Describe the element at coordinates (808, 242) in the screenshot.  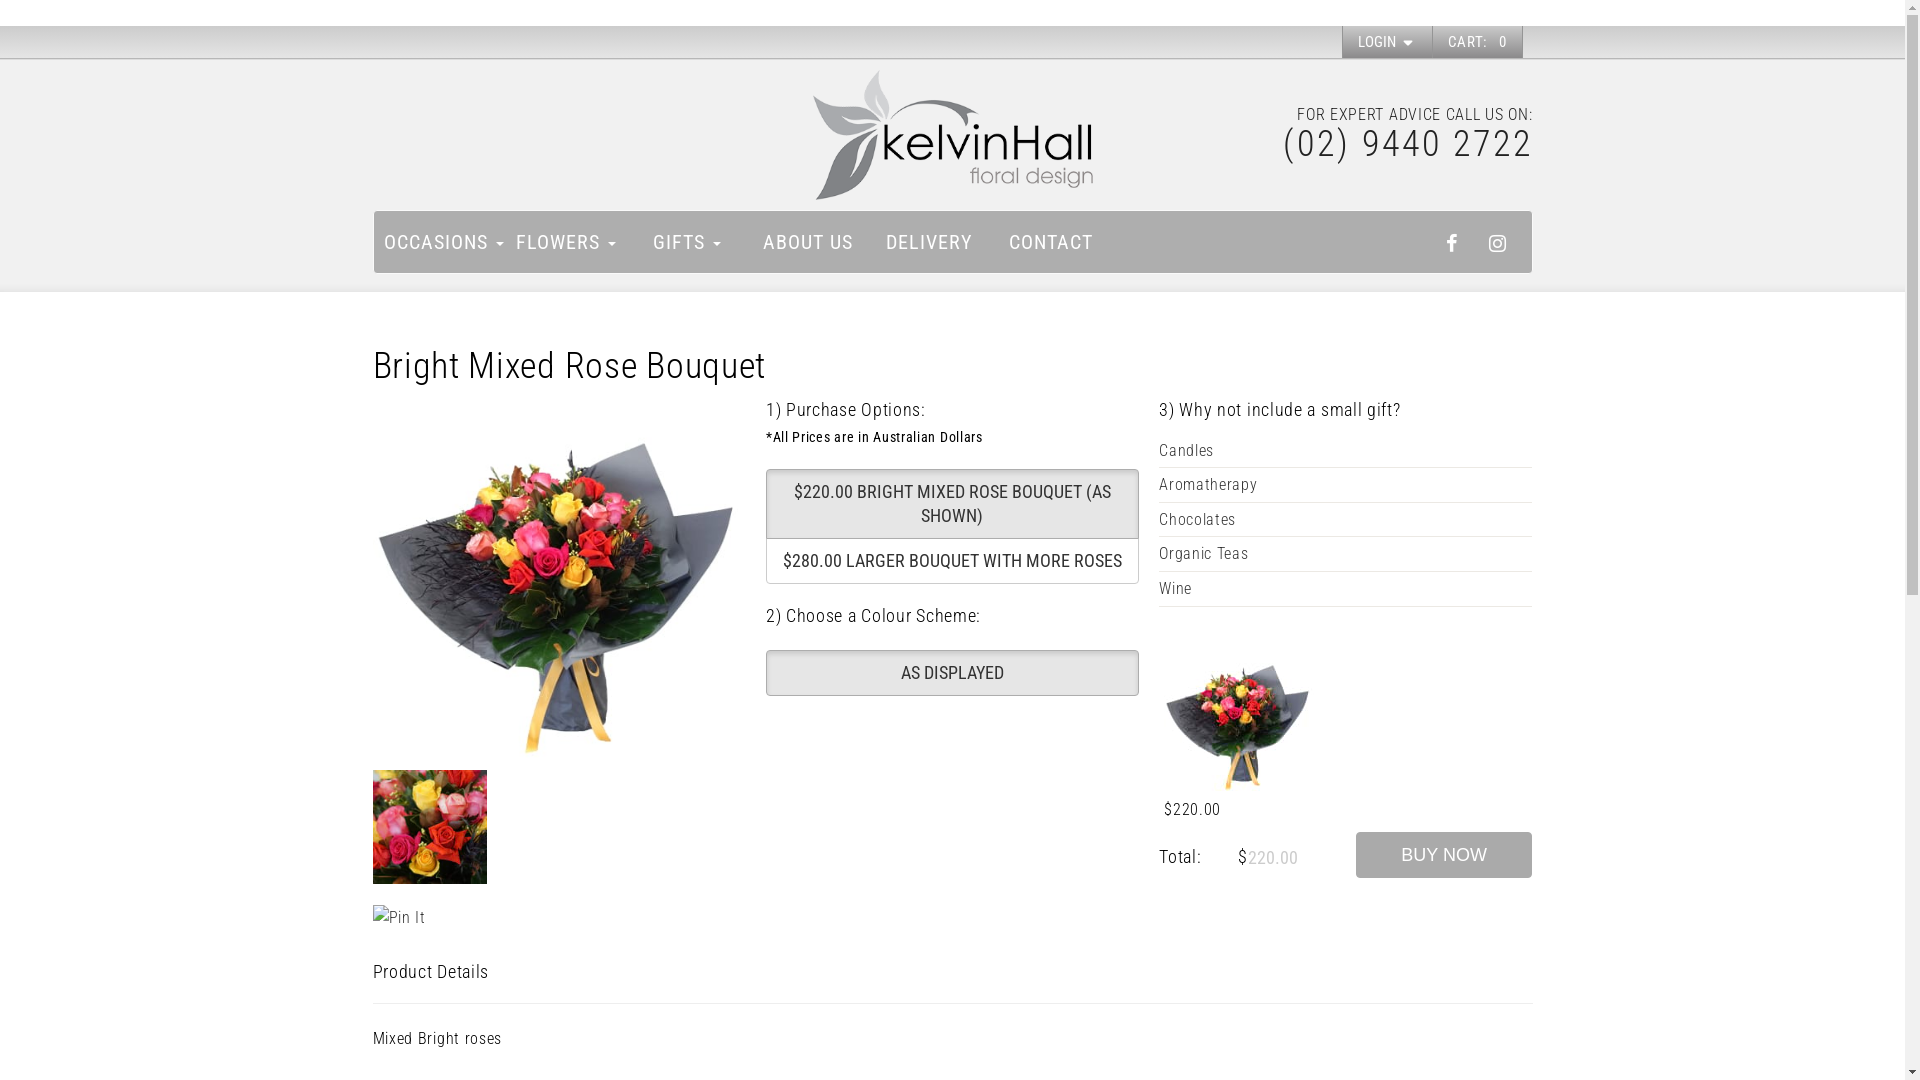
I see `ABOUT US` at that location.